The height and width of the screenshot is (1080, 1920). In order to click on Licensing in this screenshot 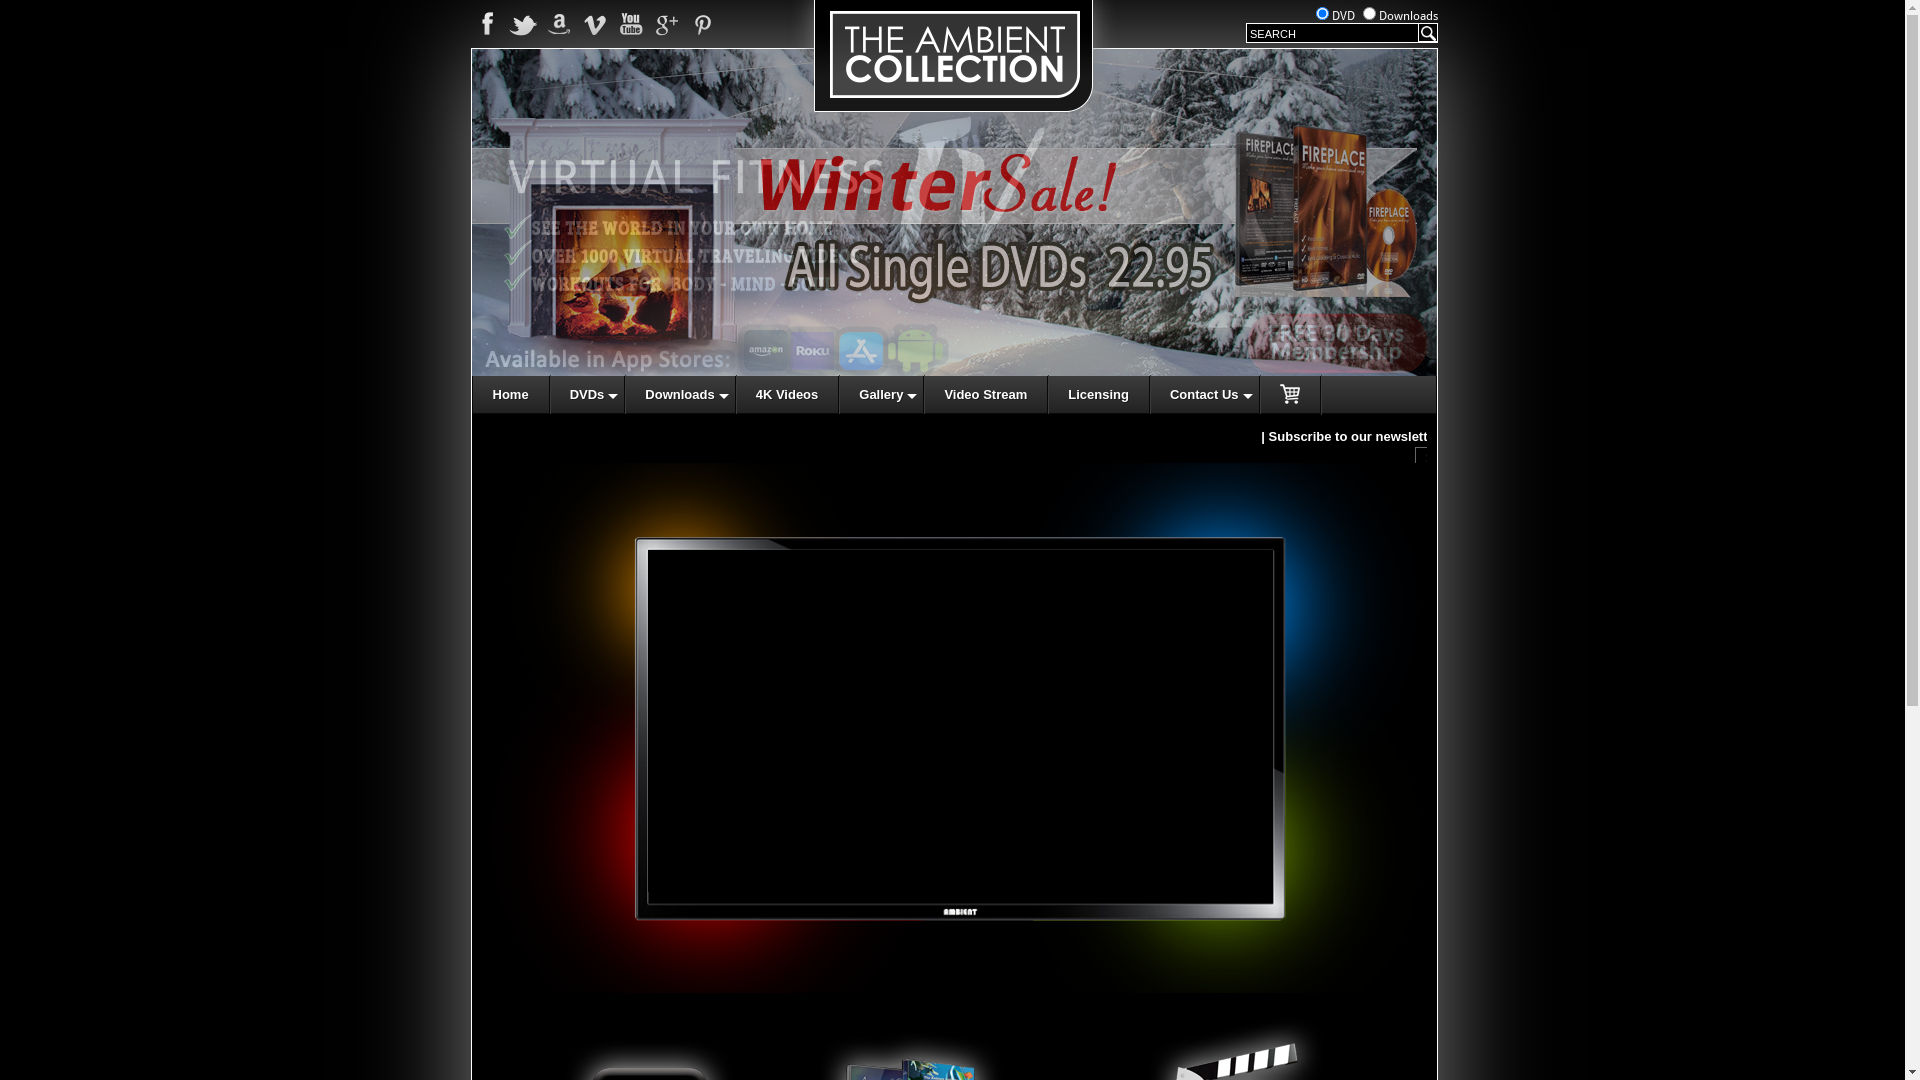, I will do `click(1099, 394)`.